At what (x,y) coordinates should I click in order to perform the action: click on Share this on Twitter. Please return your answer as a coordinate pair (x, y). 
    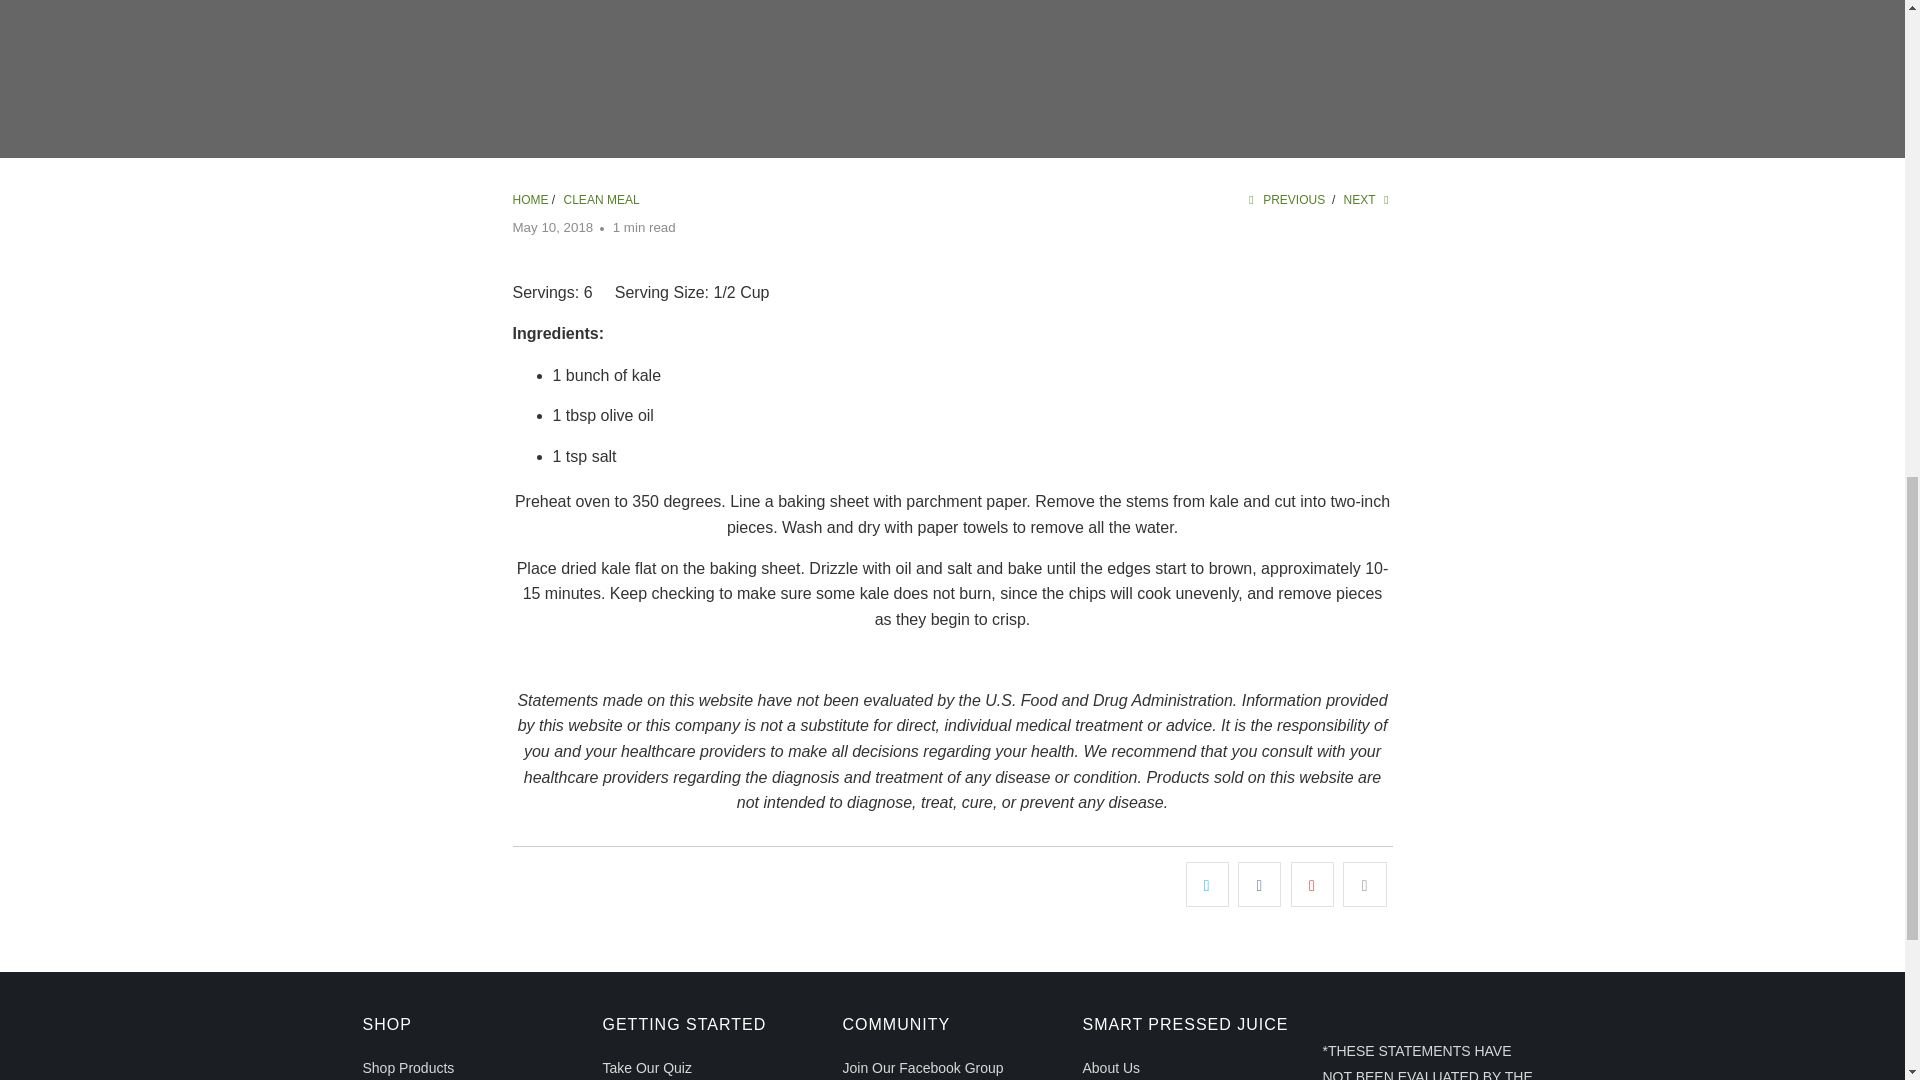
    Looking at the image, I should click on (1207, 884).